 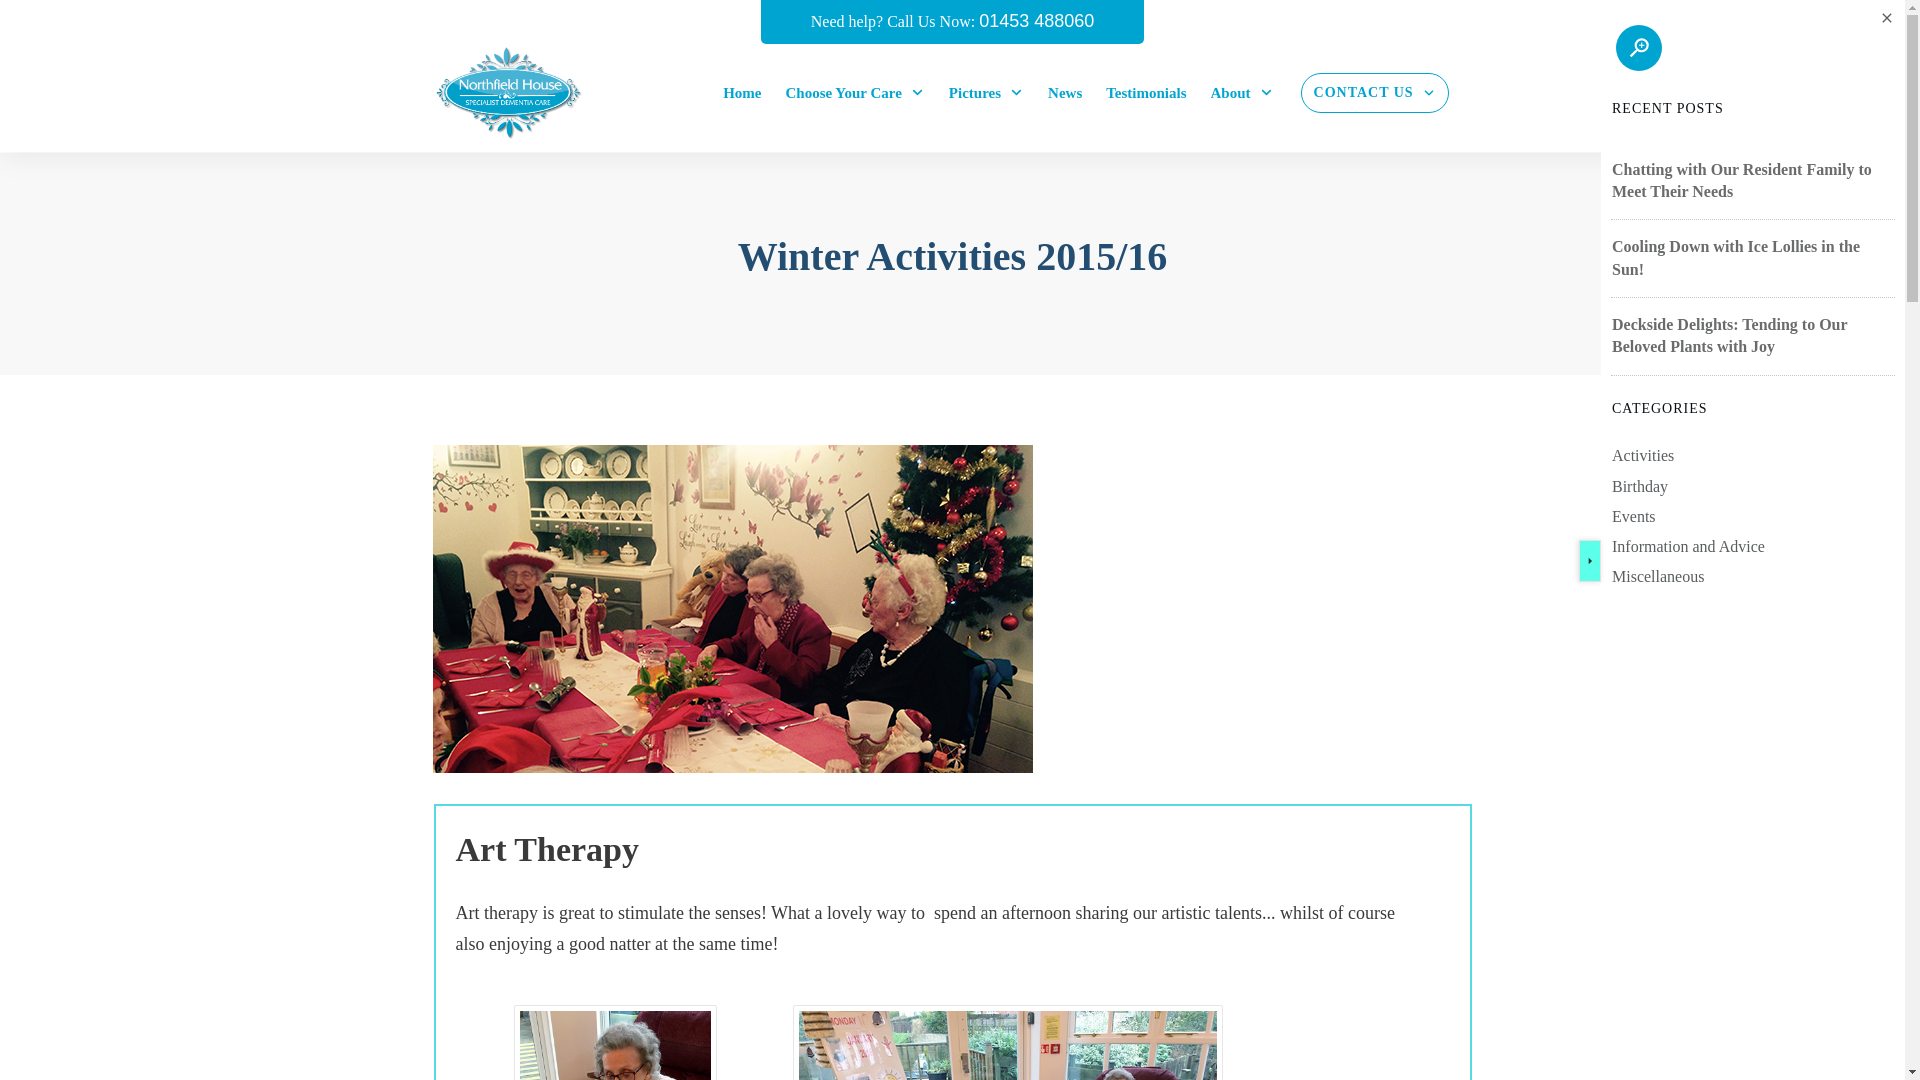 What do you see at coordinates (1242, 92) in the screenshot?
I see `About` at bounding box center [1242, 92].